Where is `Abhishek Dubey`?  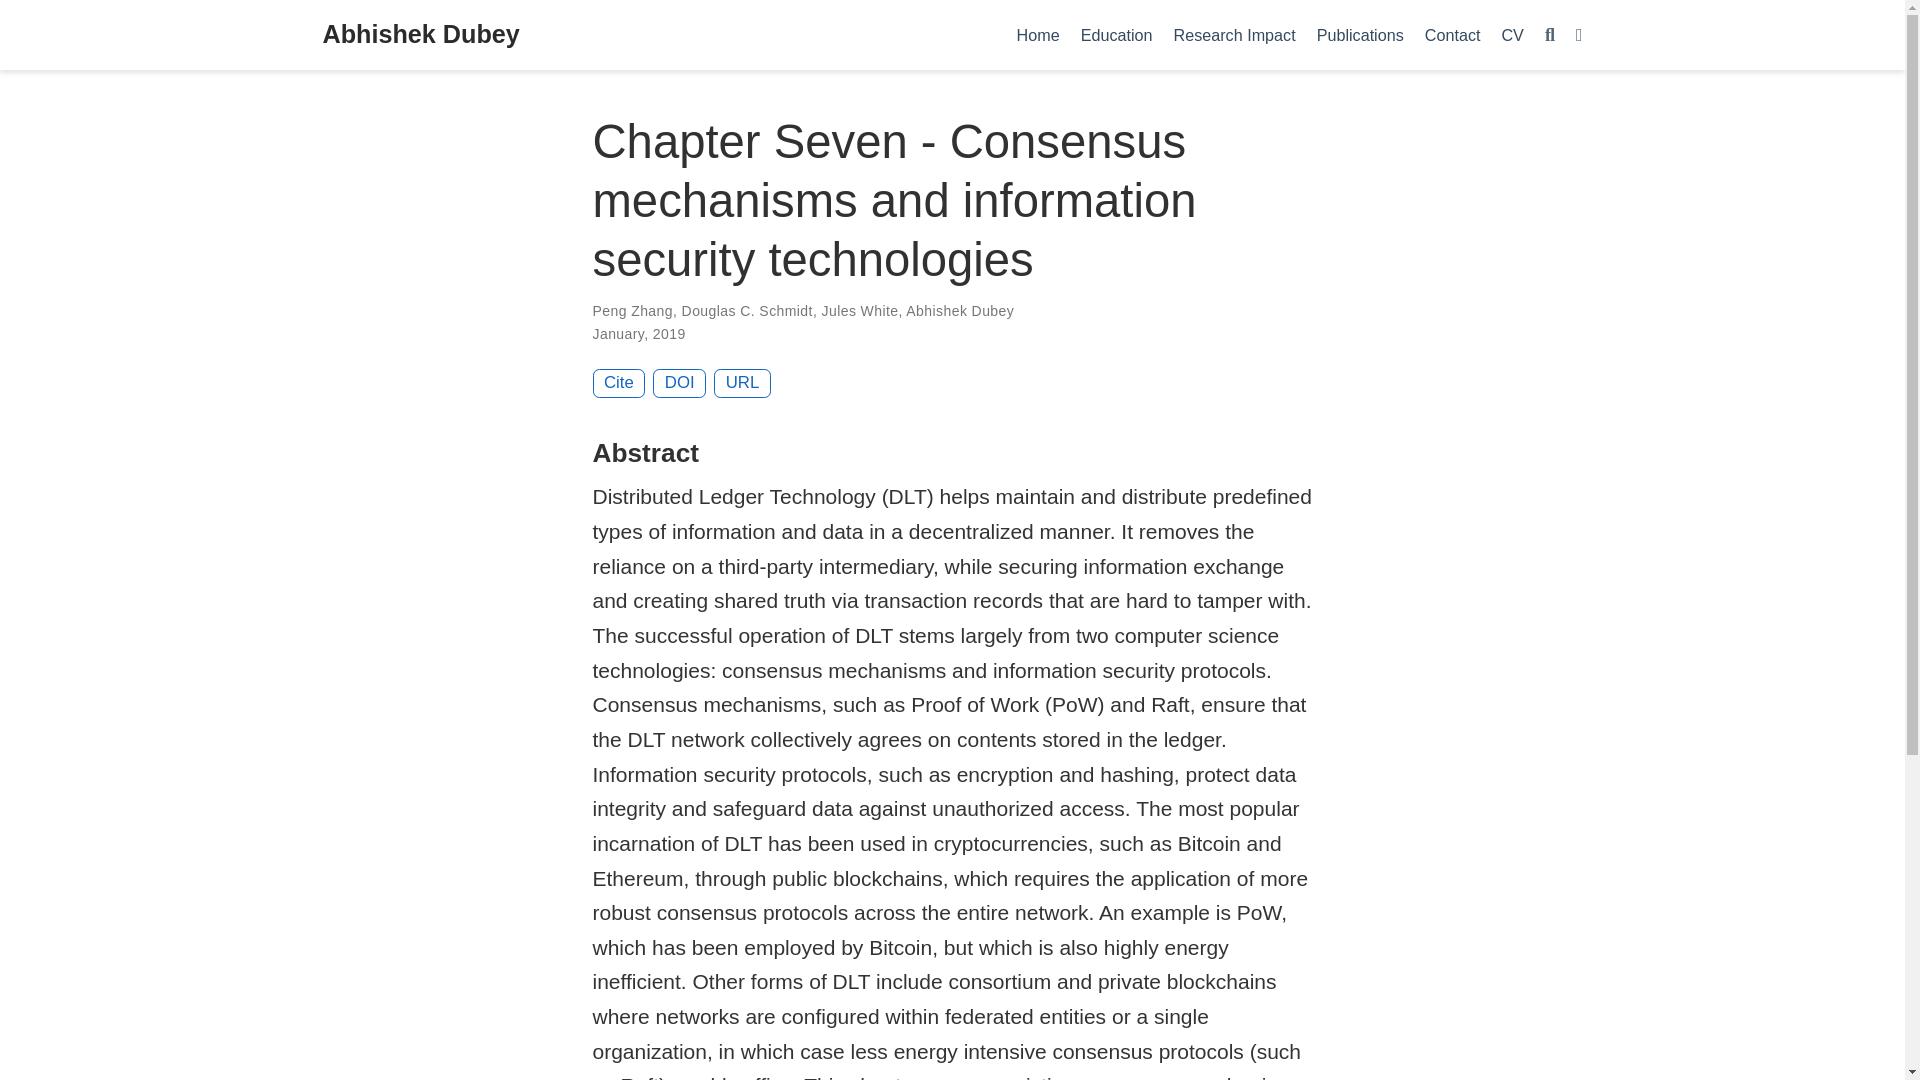 Abhishek Dubey is located at coordinates (420, 35).